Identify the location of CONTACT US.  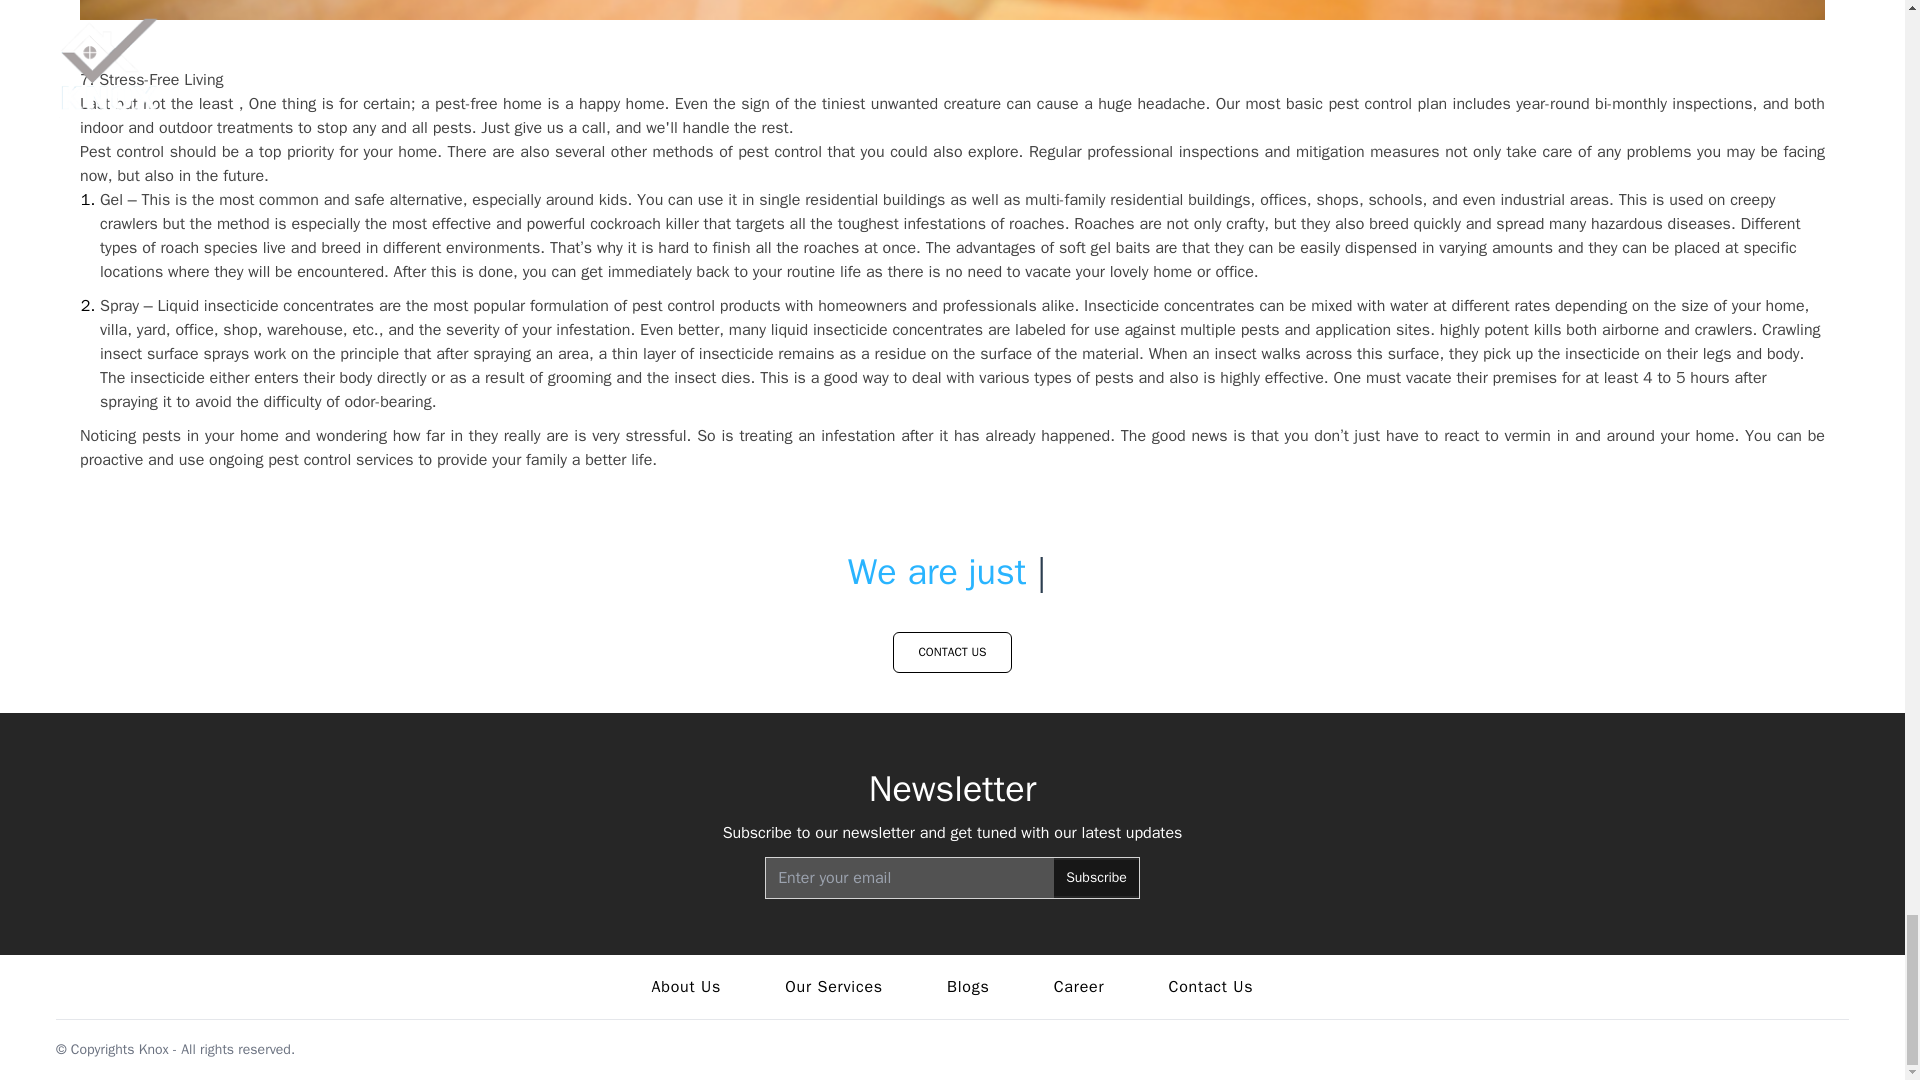
(952, 651).